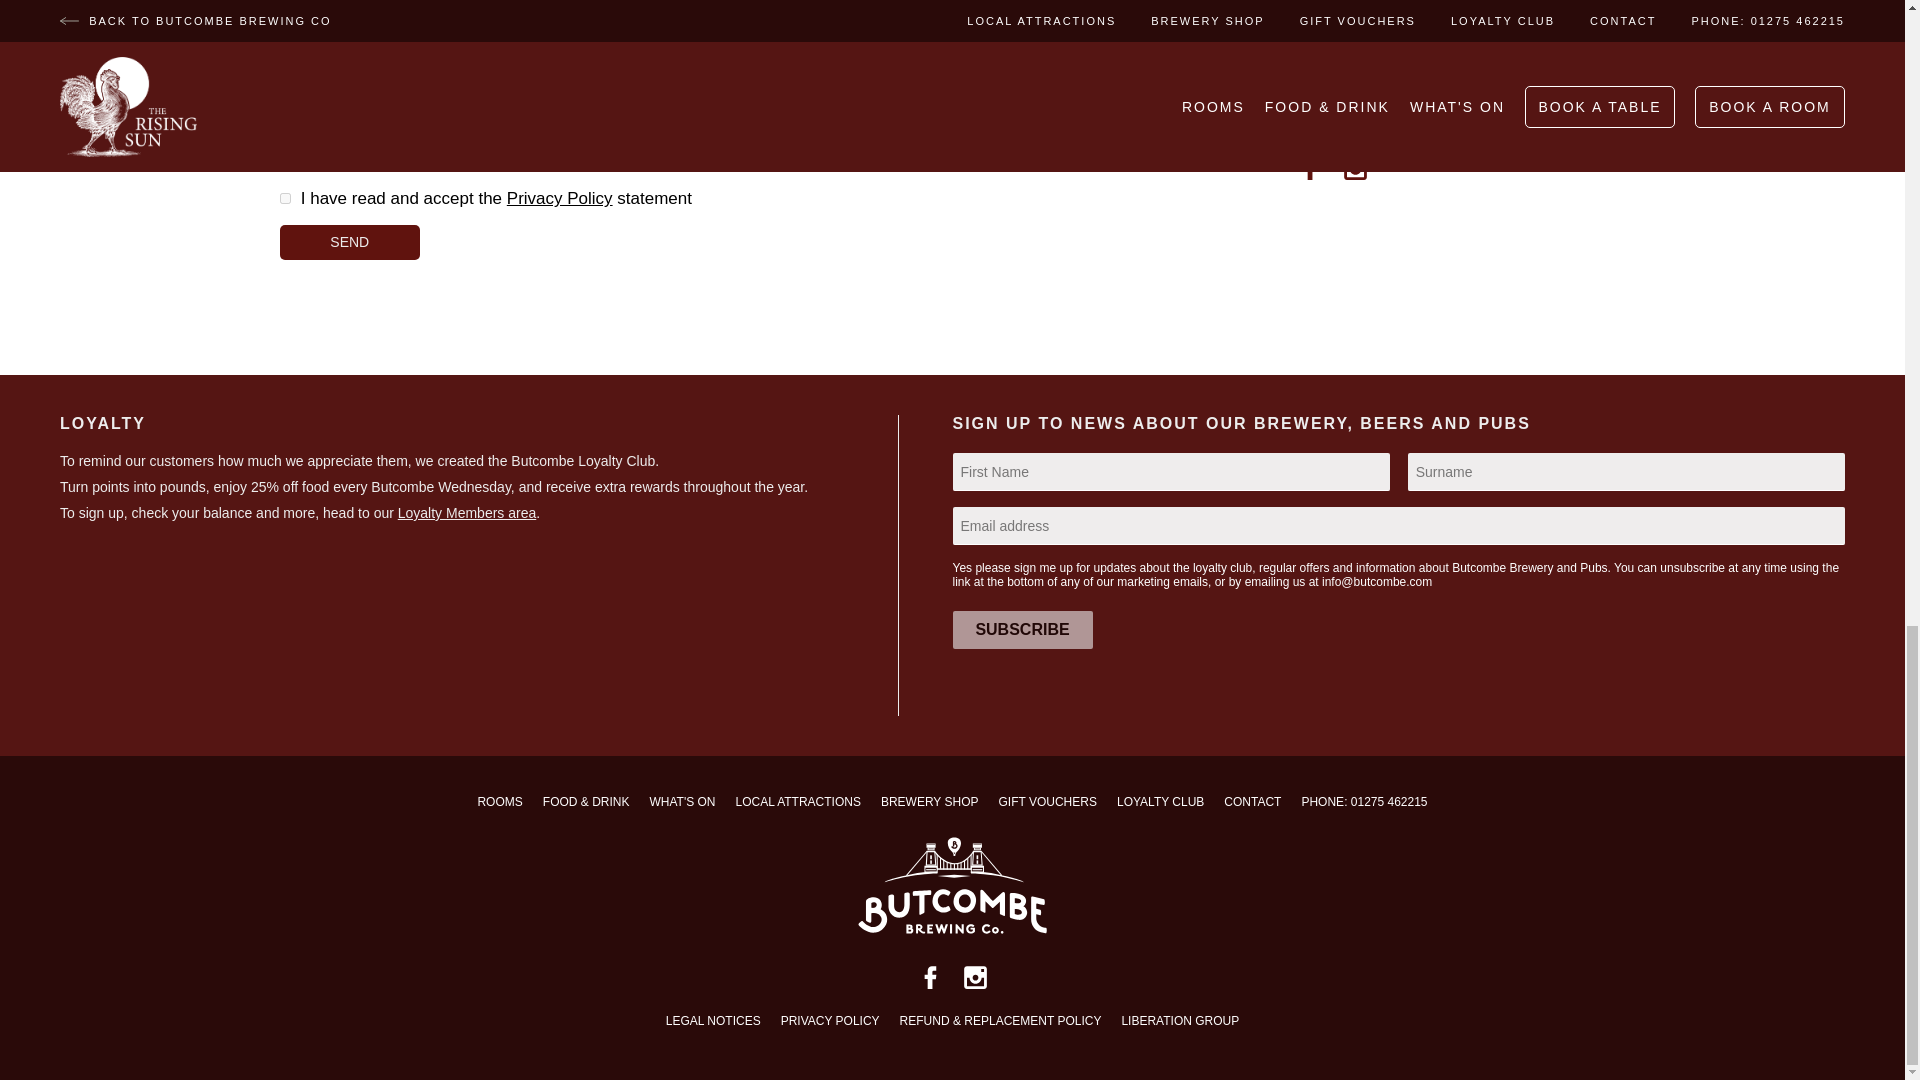  I want to click on BREWERY SHOP, so click(930, 802).